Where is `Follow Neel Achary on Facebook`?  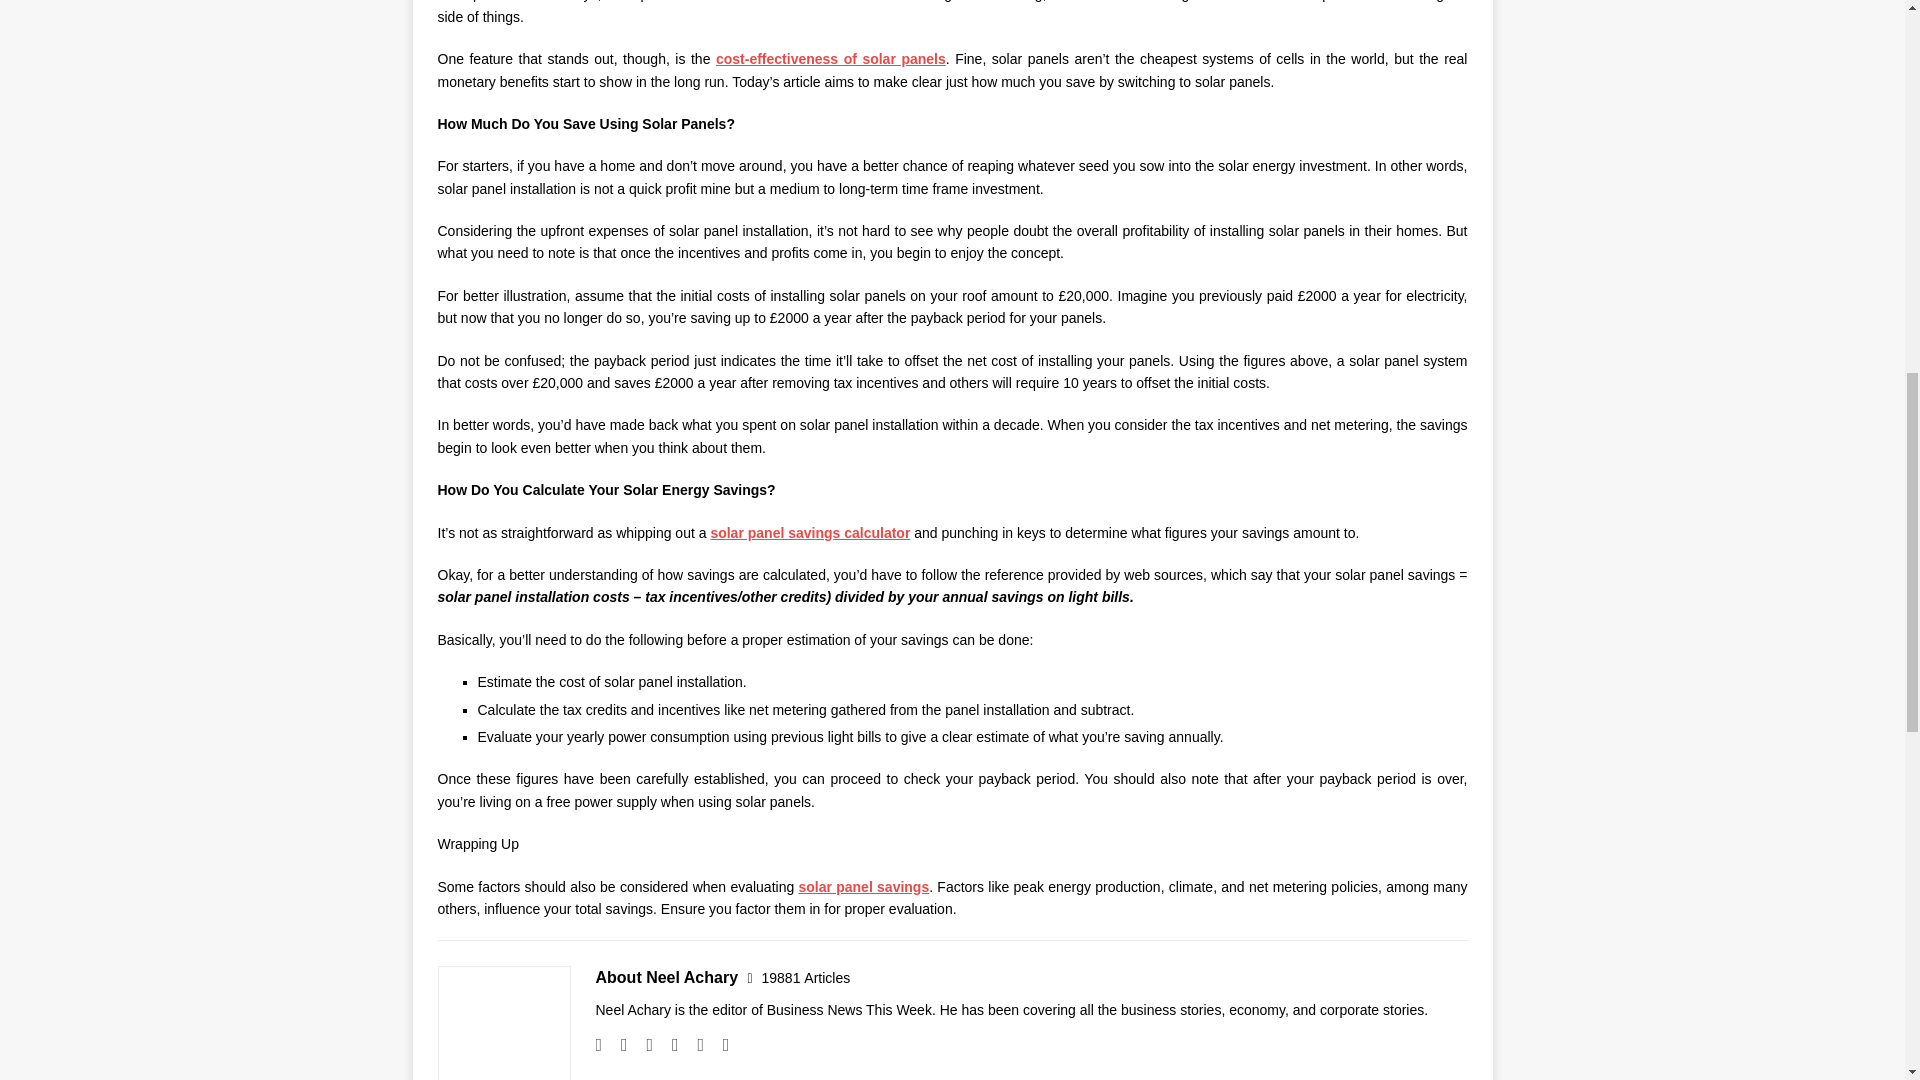
Follow Neel Achary on Facebook is located at coordinates (616, 1044).